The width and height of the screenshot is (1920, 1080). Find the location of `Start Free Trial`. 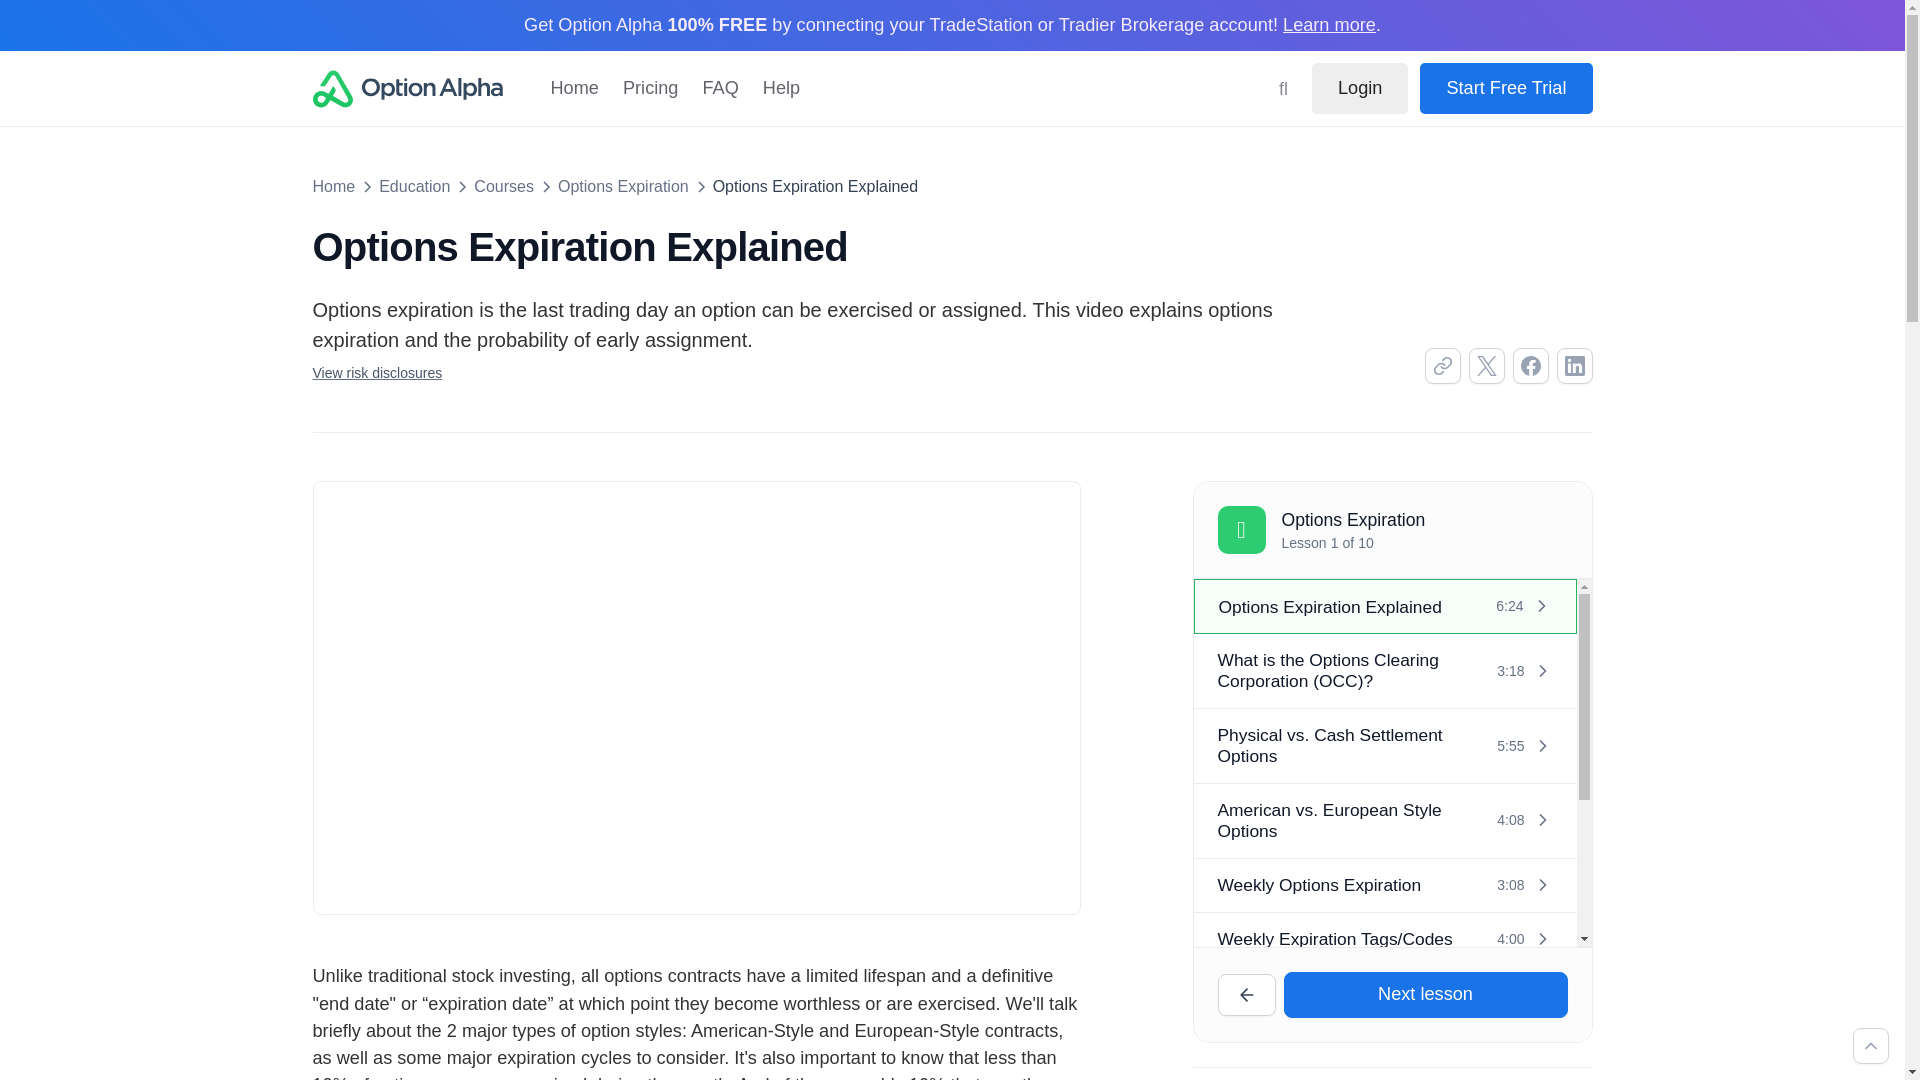

Start Free Trial is located at coordinates (1506, 88).